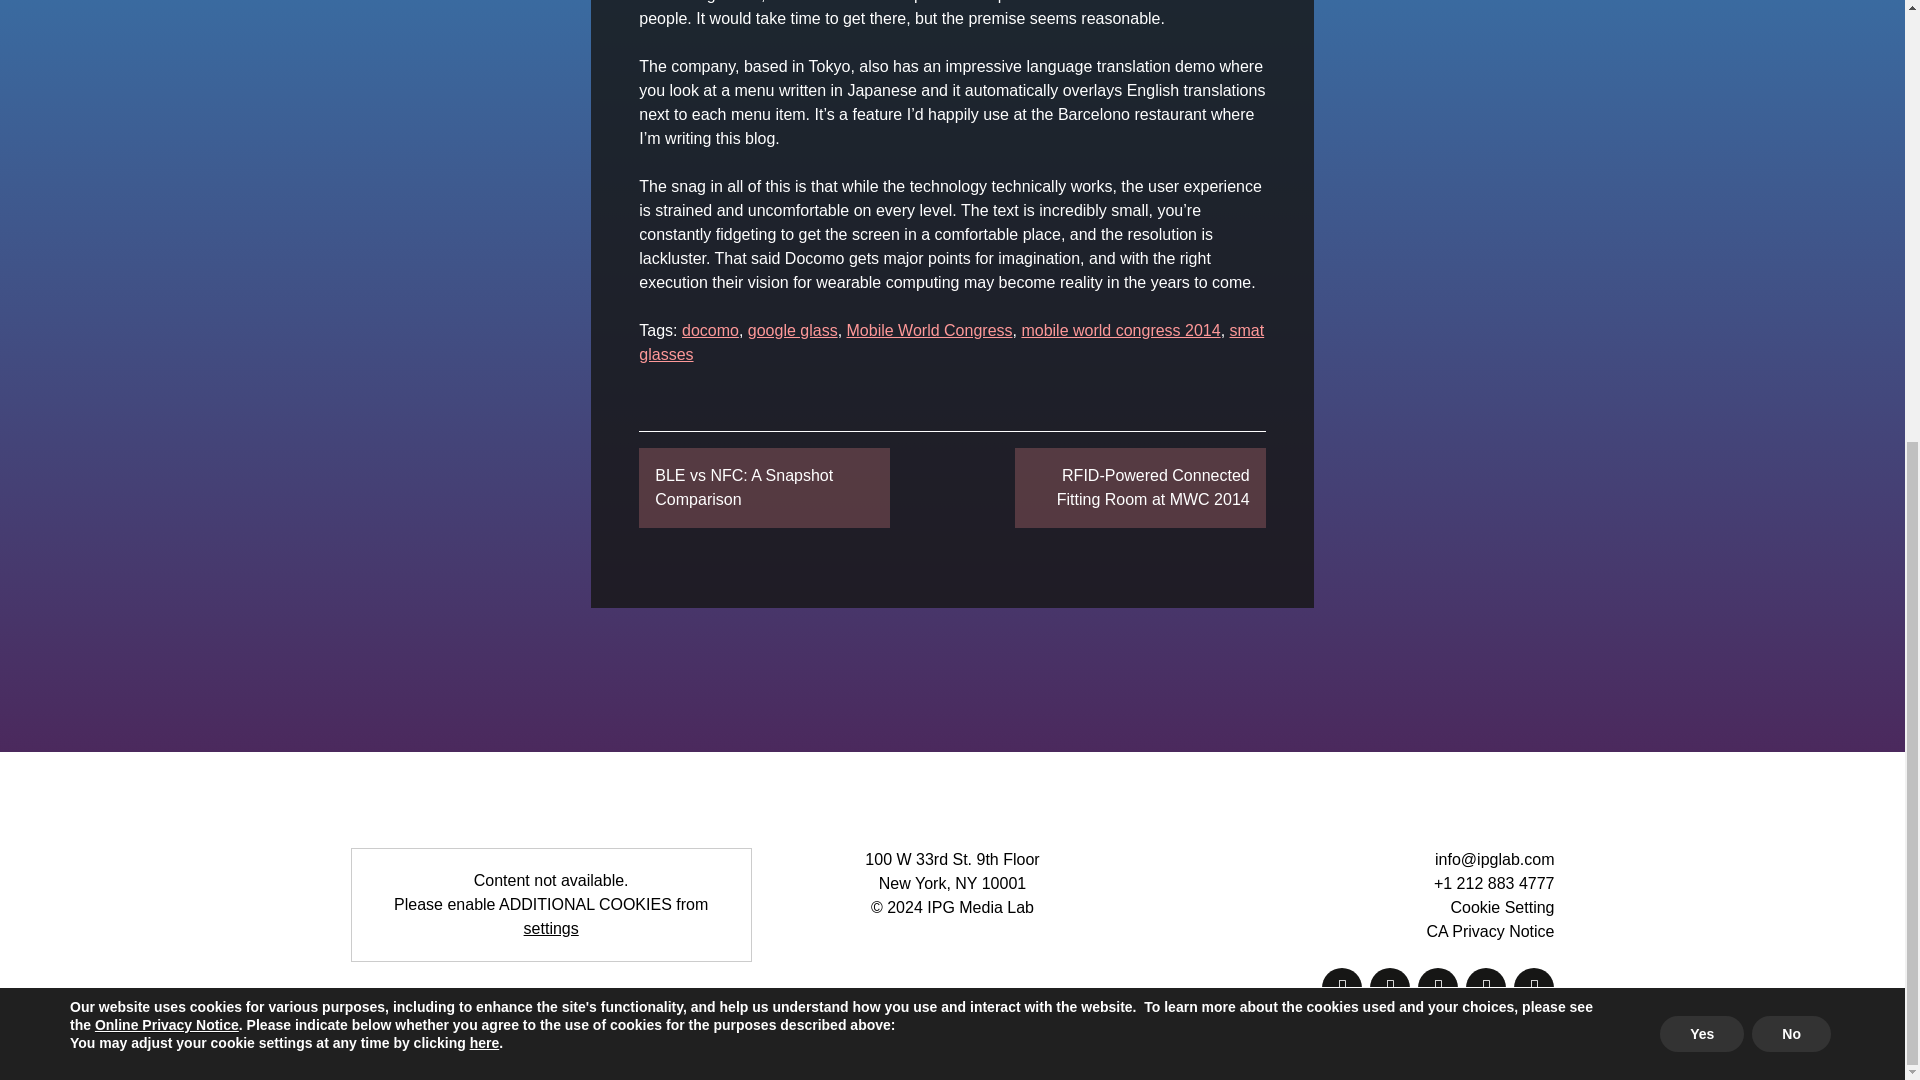  What do you see at coordinates (1490, 931) in the screenshot?
I see `CA Privacy Notice` at bounding box center [1490, 931].